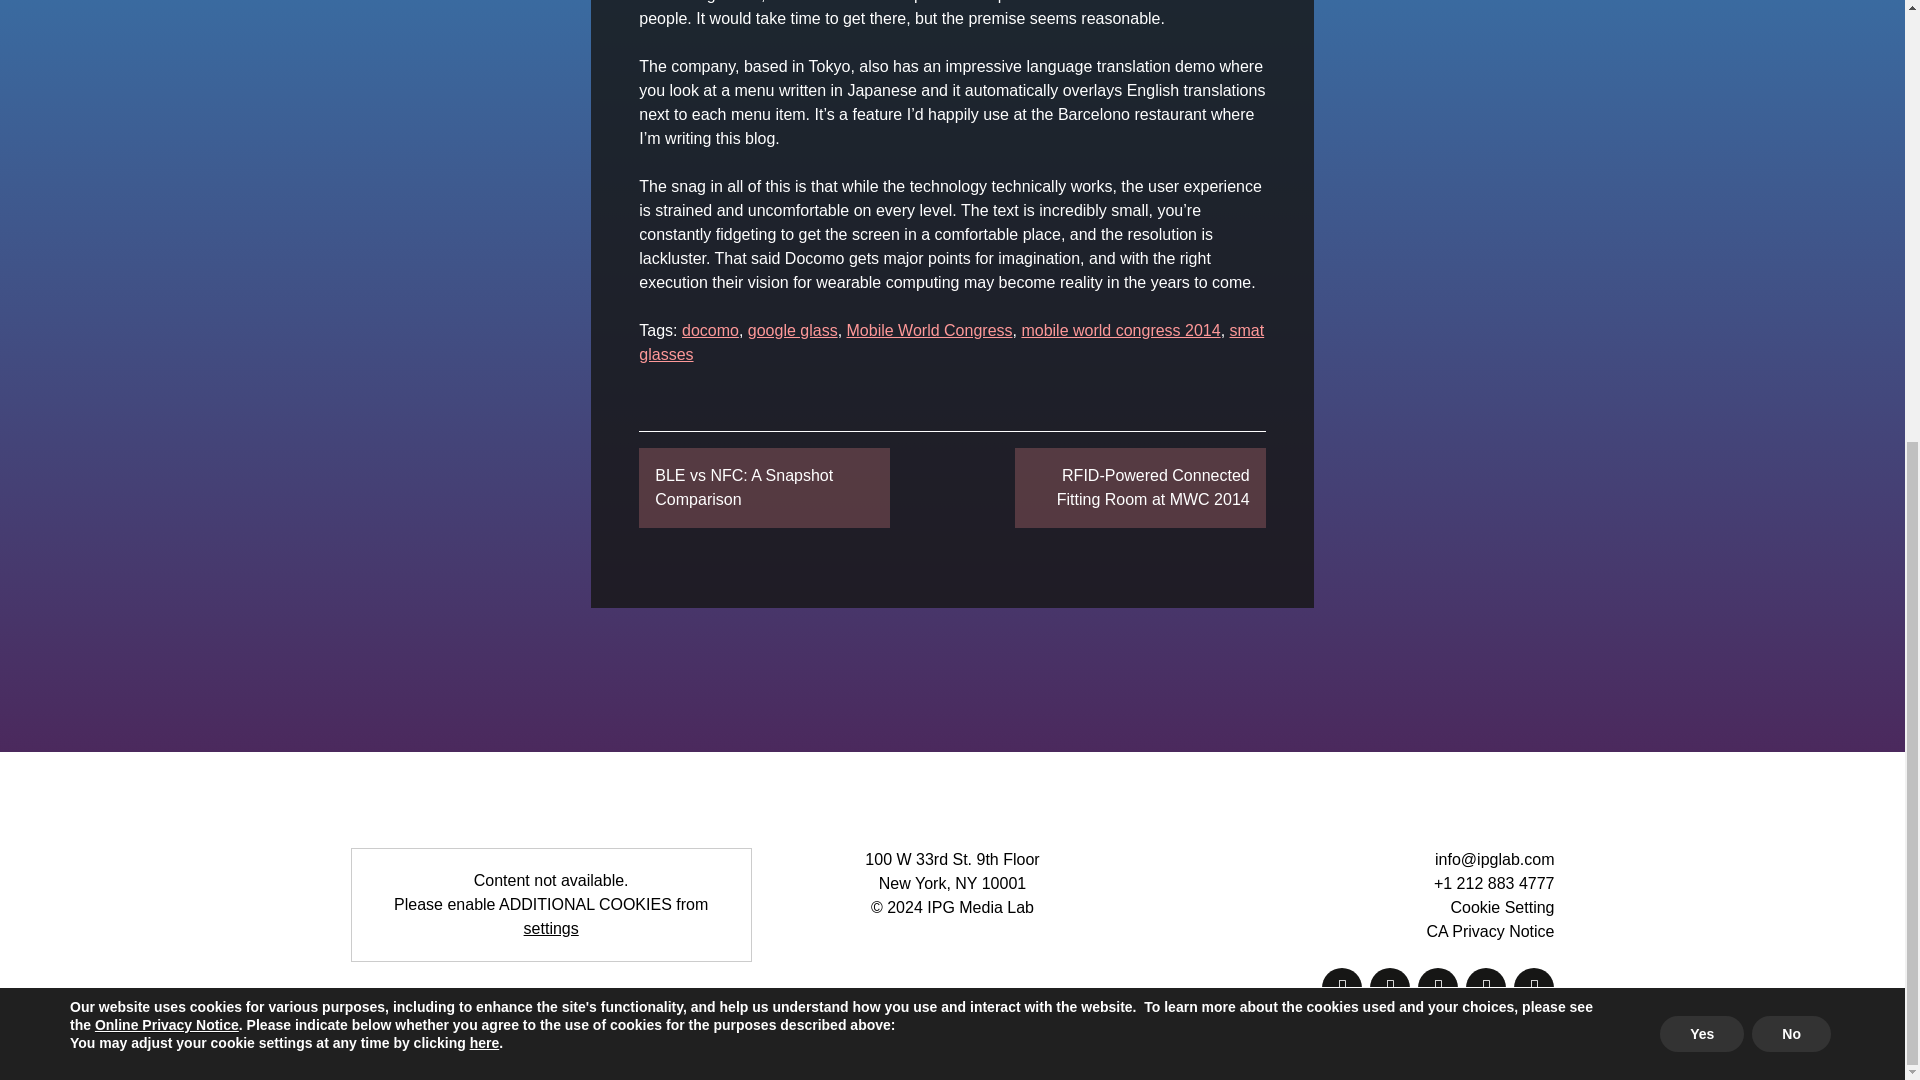  What do you see at coordinates (1490, 931) in the screenshot?
I see `CA Privacy Notice` at bounding box center [1490, 931].